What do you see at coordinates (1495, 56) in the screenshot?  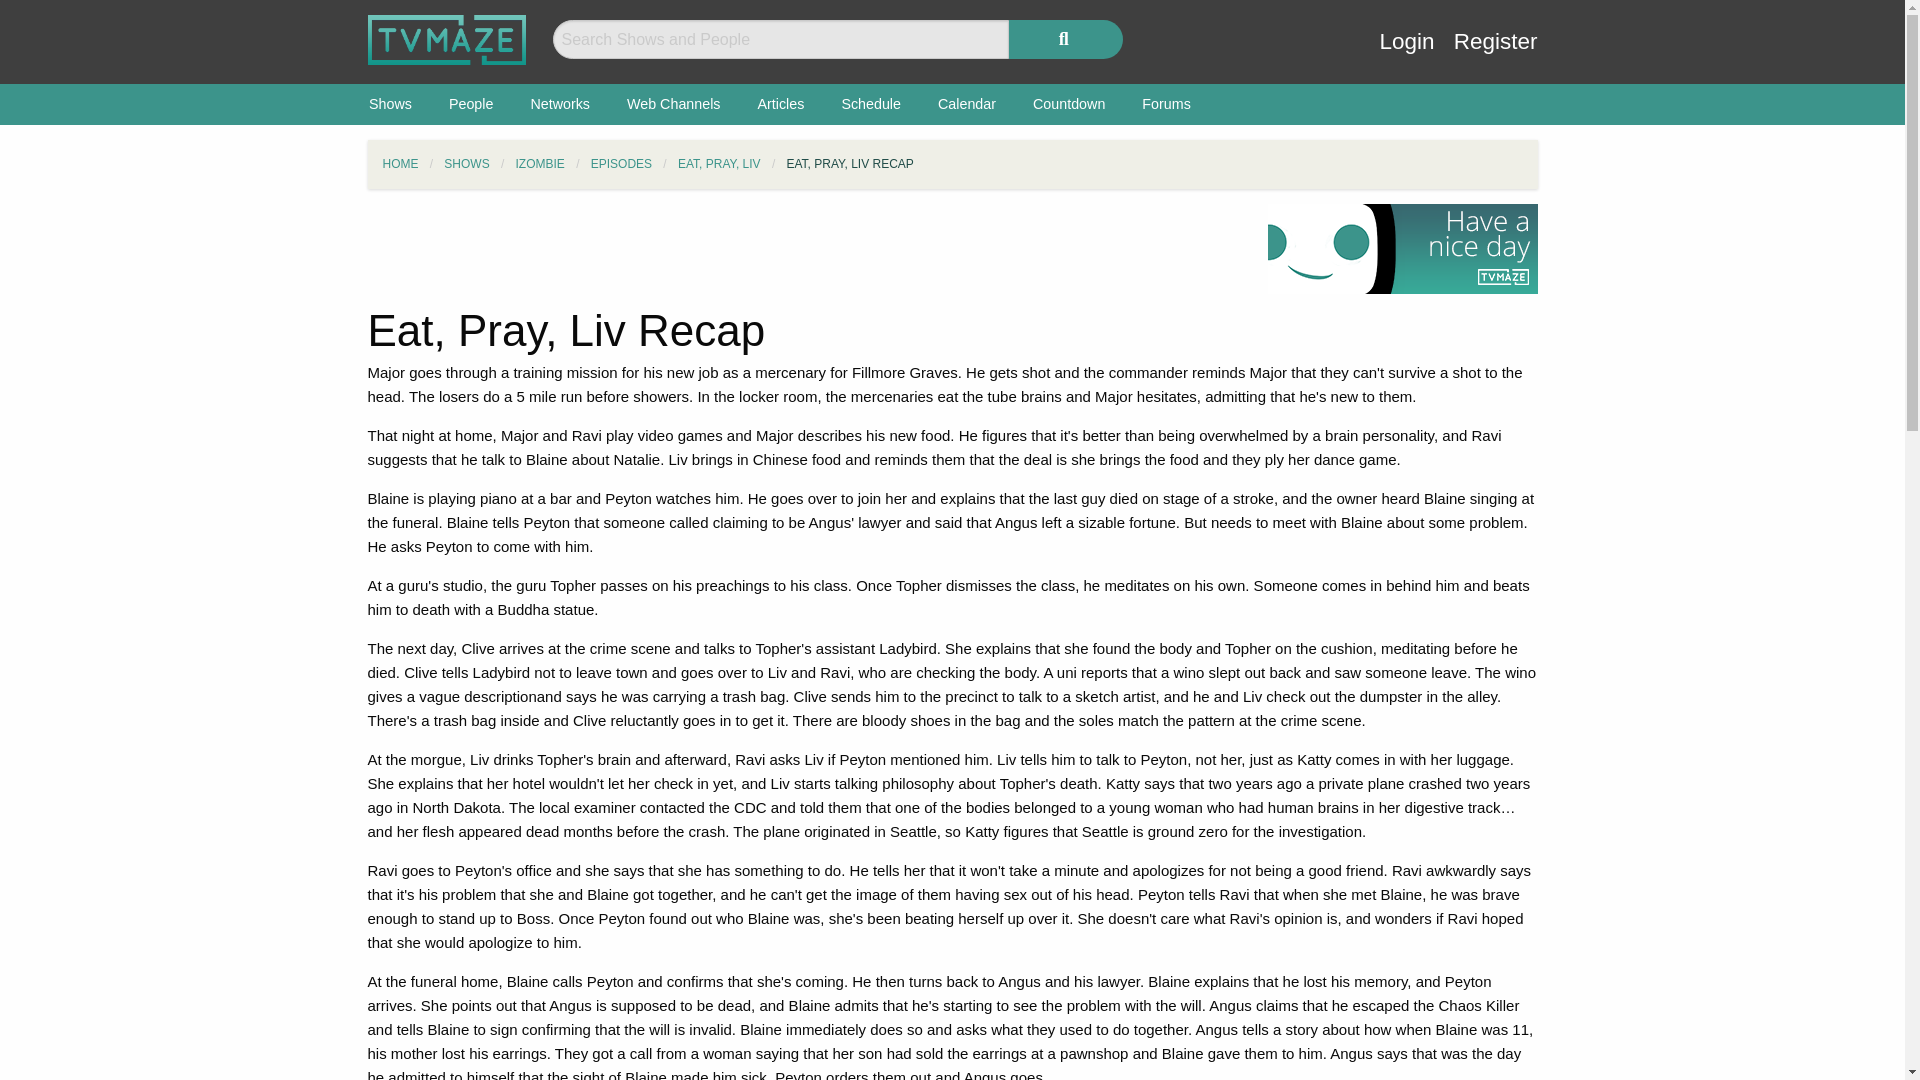 I see `Register` at bounding box center [1495, 56].